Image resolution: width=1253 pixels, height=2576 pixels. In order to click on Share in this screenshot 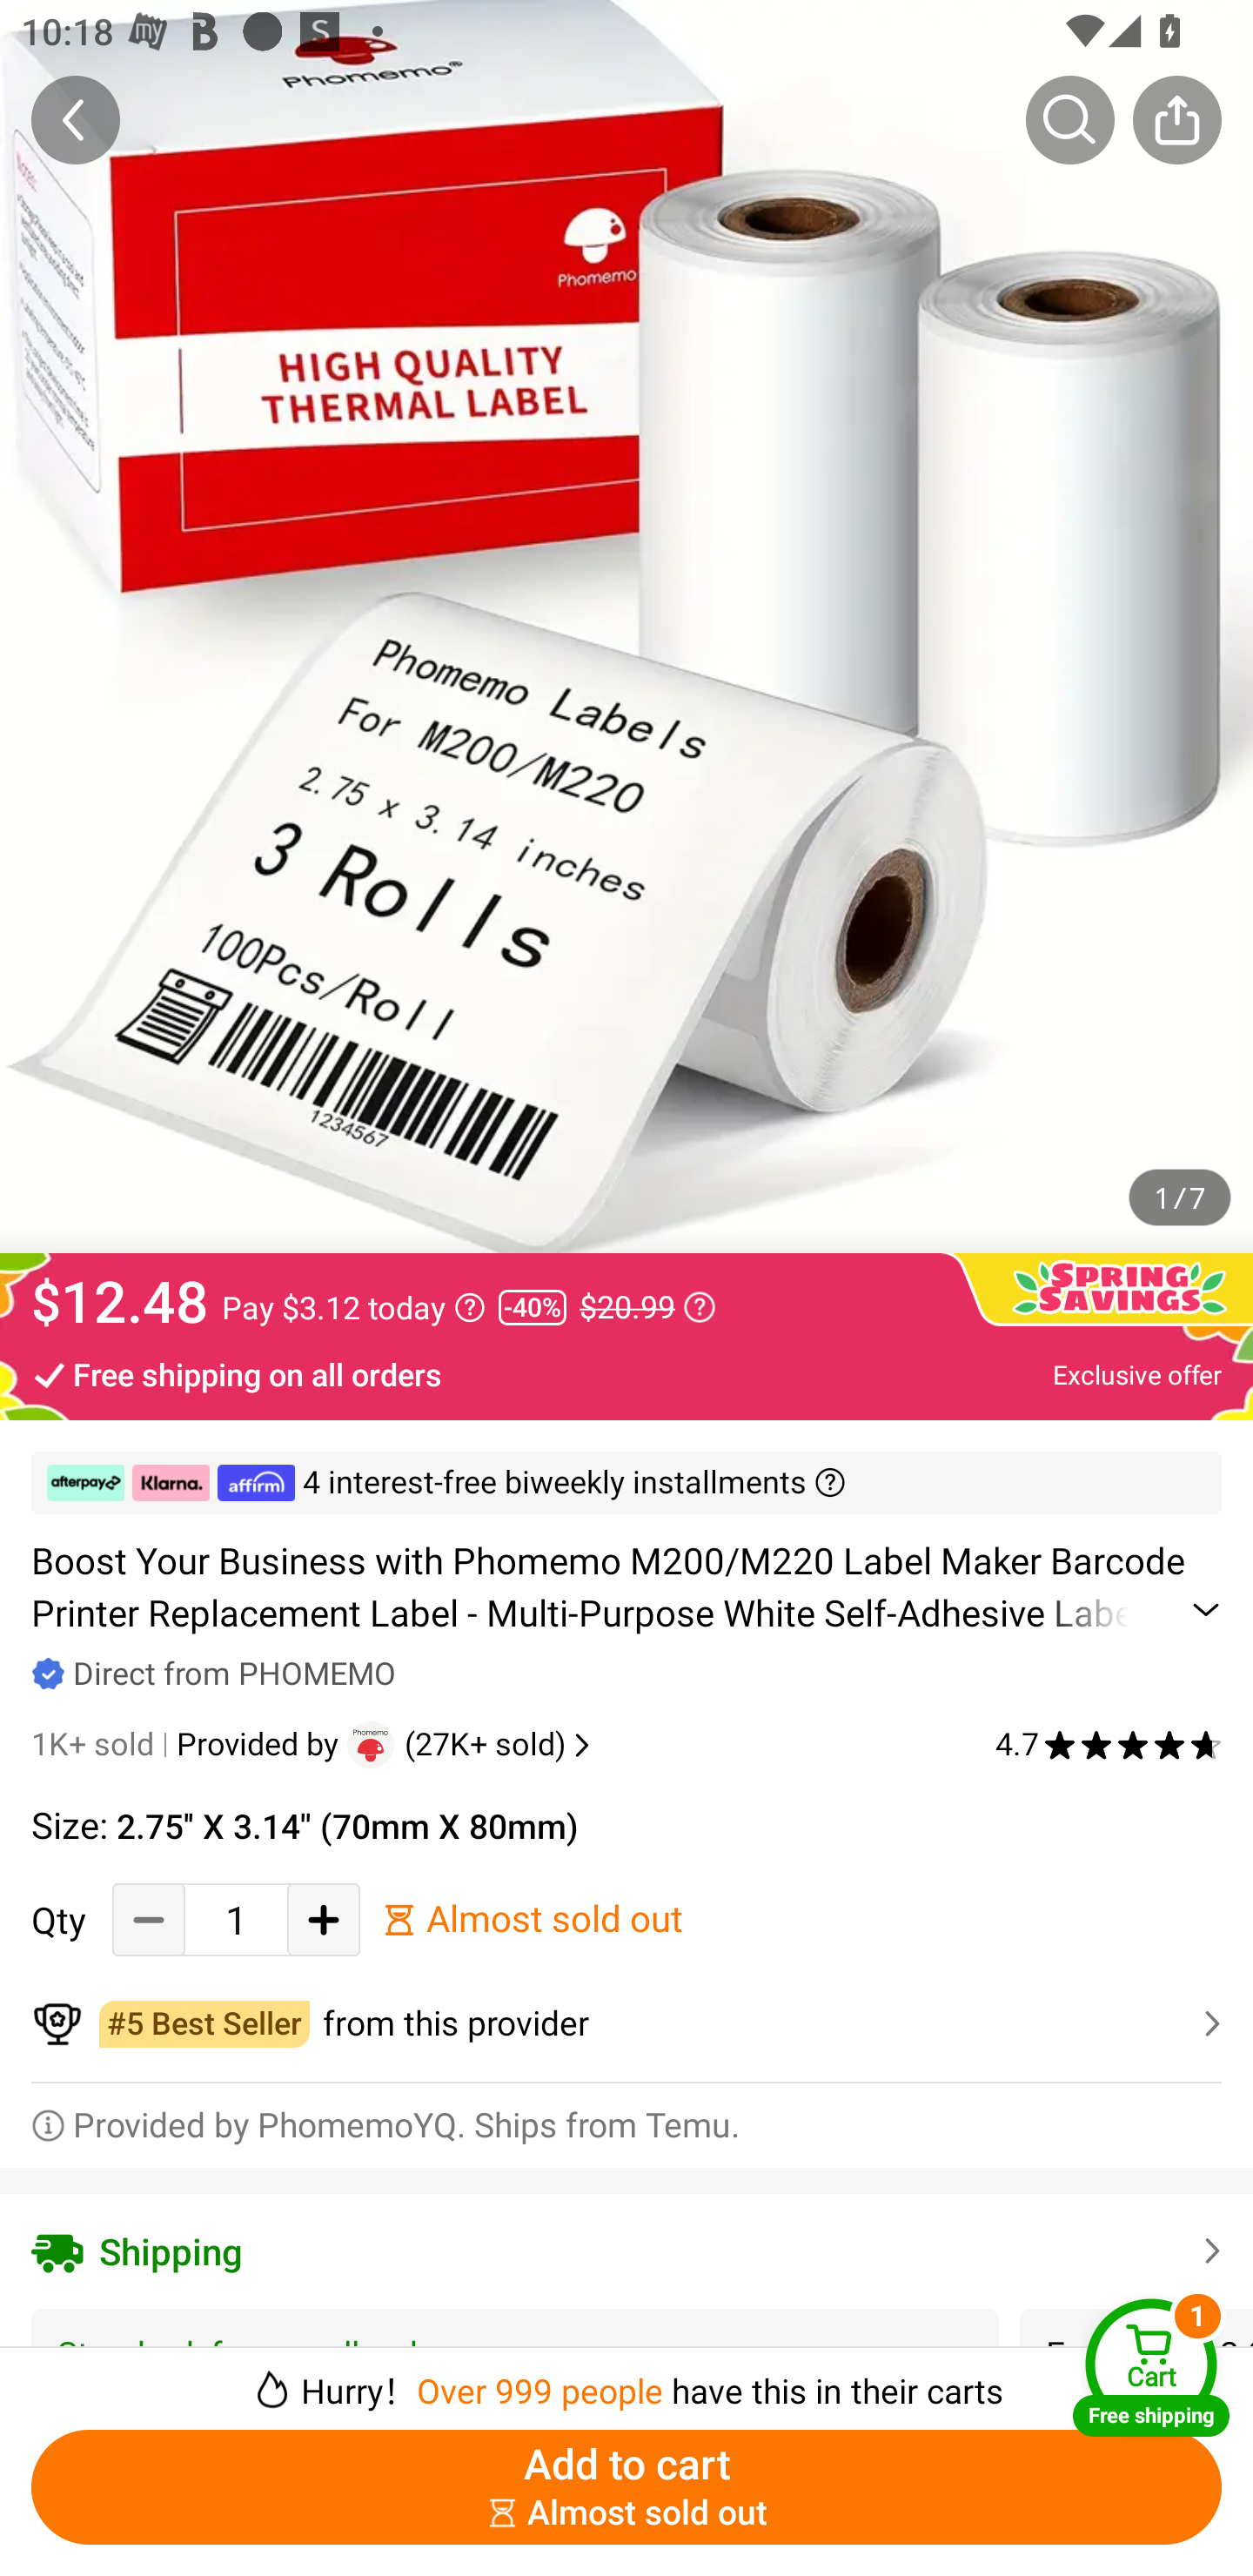, I will do `click(1176, 119)`.